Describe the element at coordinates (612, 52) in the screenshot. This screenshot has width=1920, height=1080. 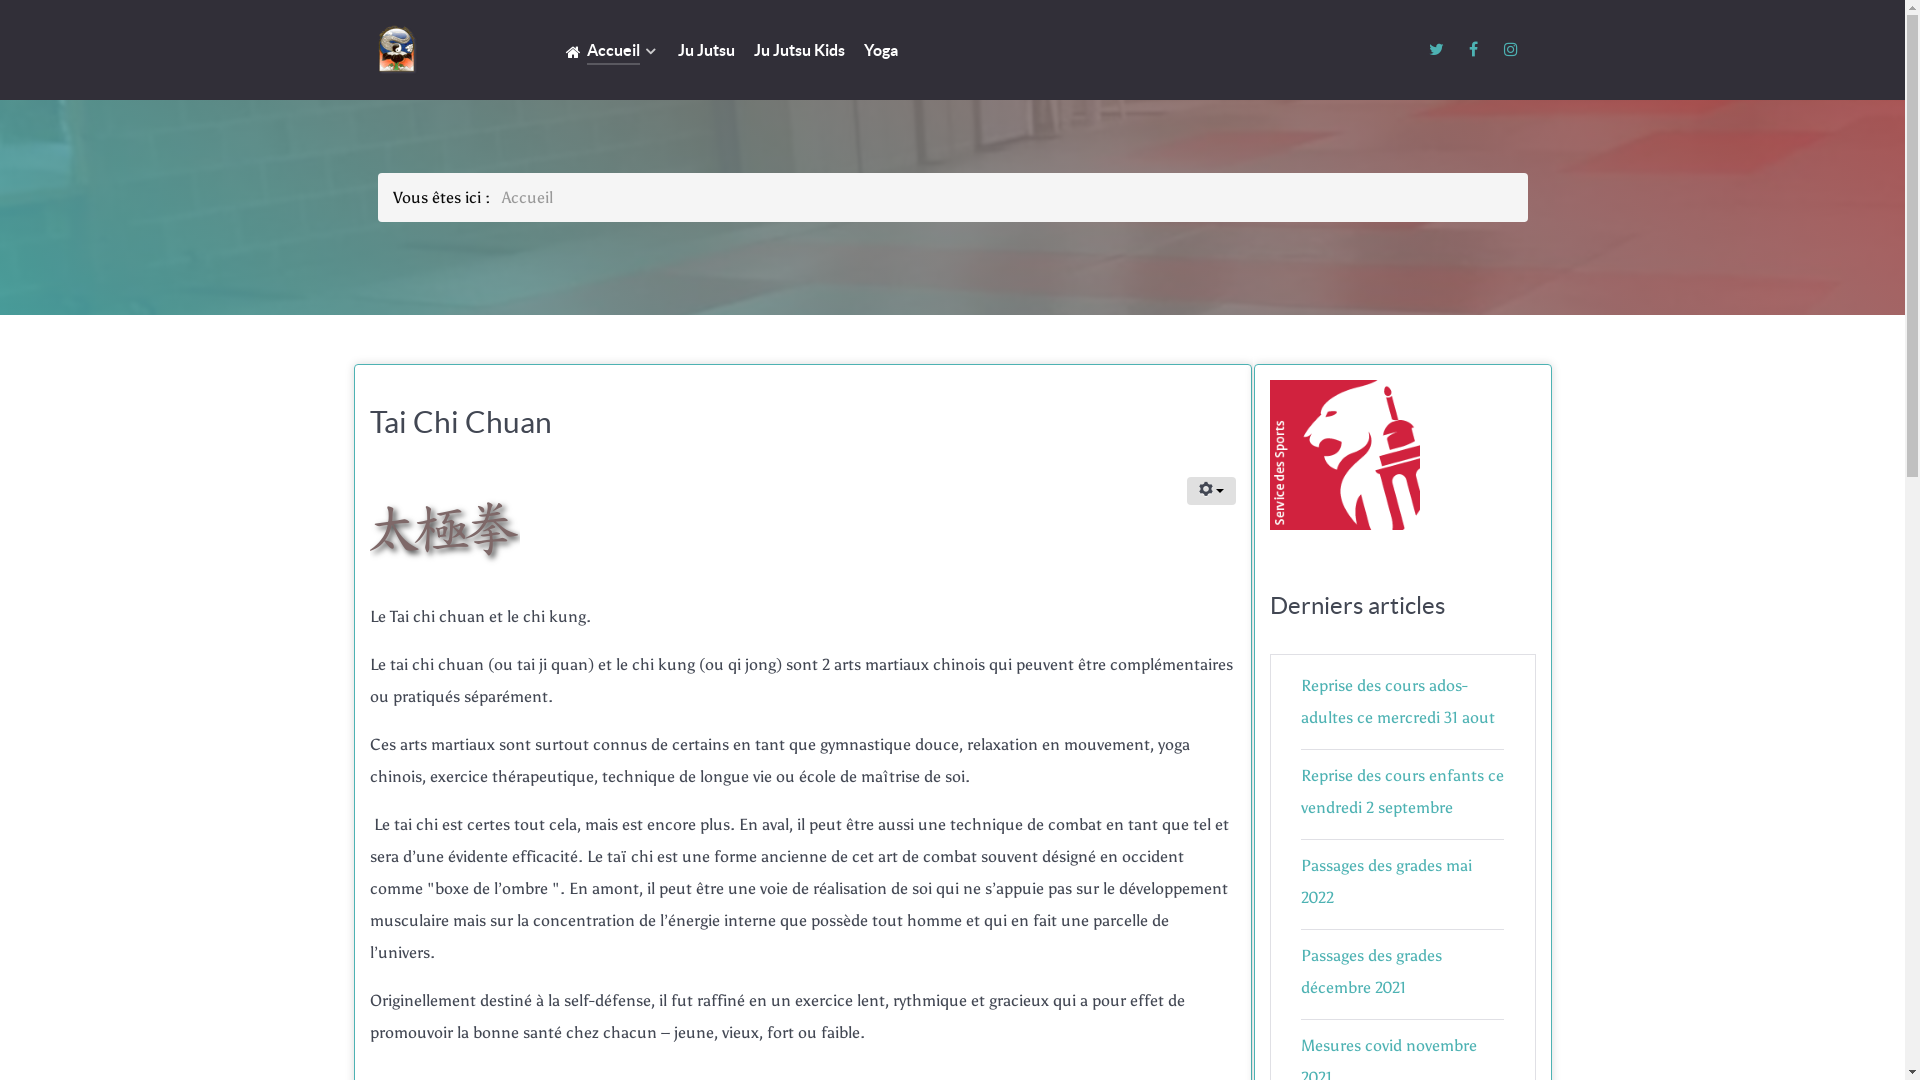
I see `Accueil` at that location.